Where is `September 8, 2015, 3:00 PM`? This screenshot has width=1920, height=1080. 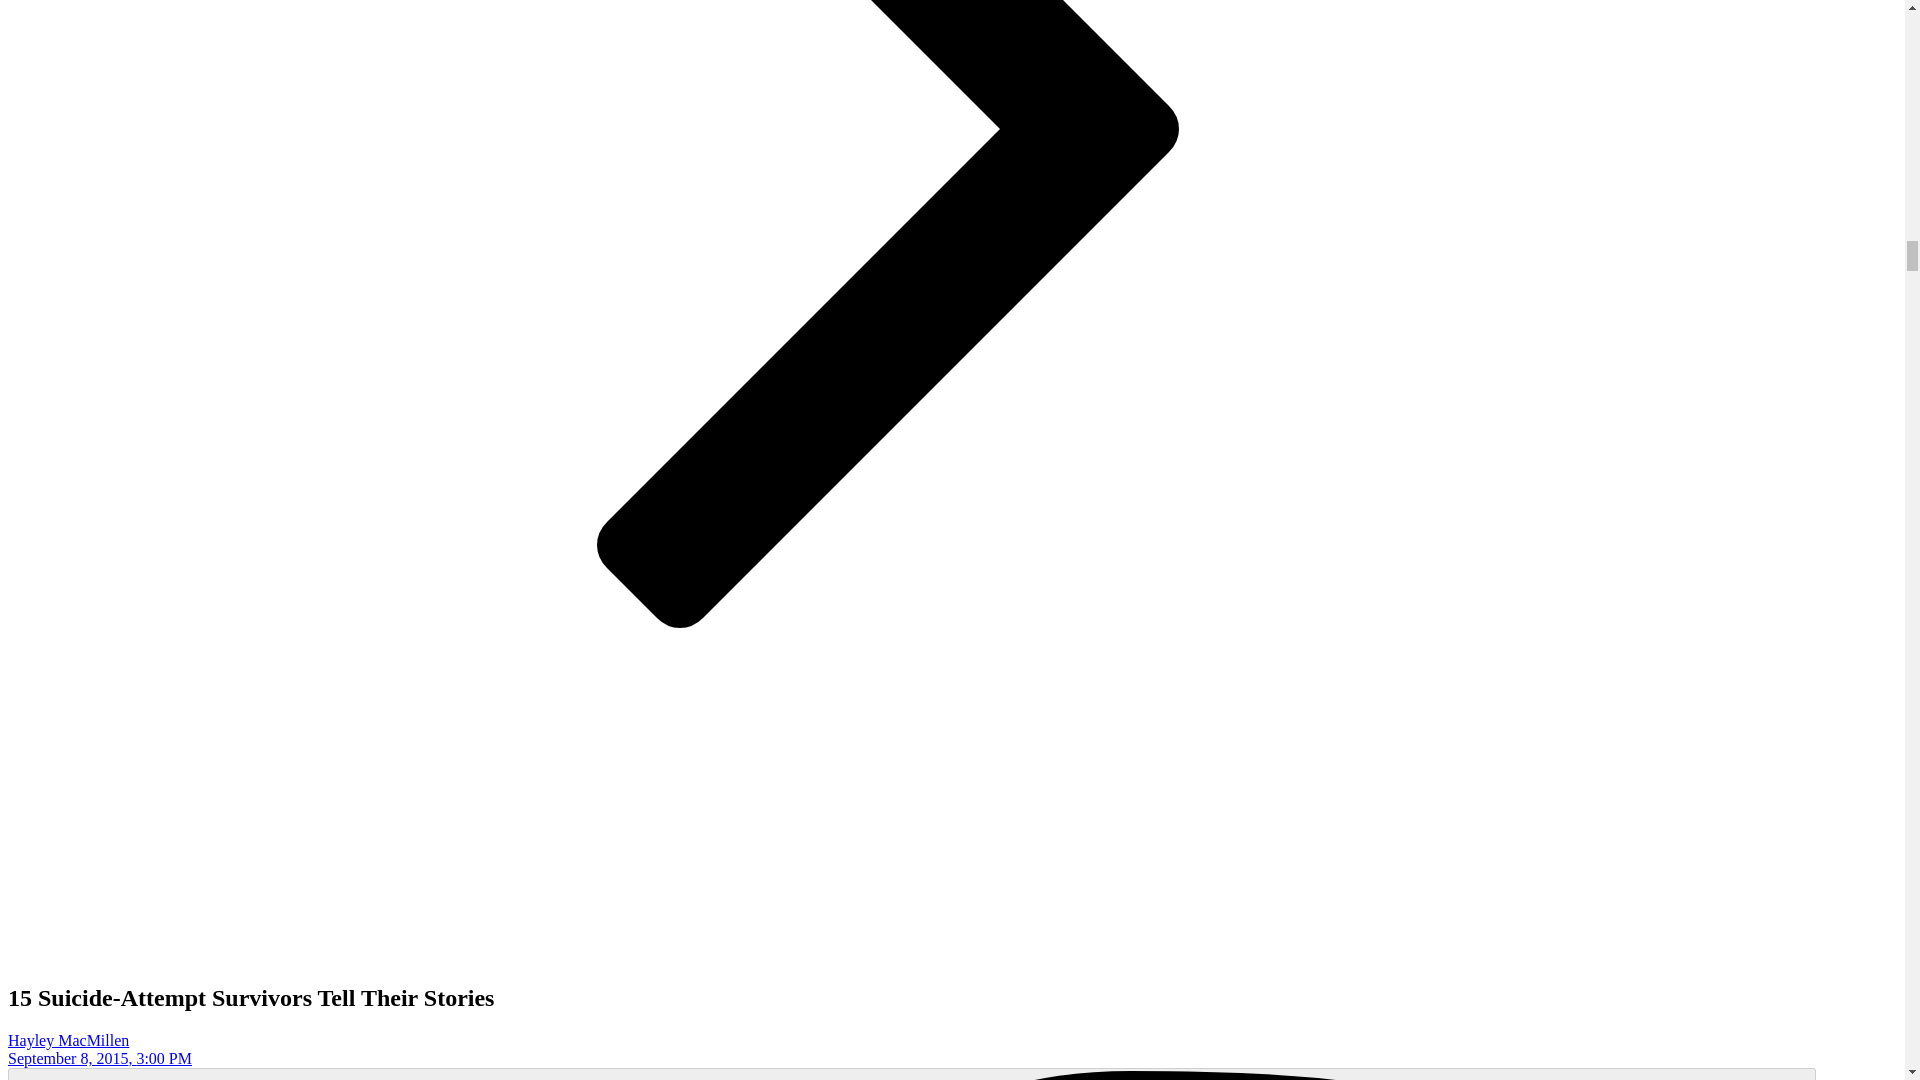
September 8, 2015, 3:00 PM is located at coordinates (100, 1058).